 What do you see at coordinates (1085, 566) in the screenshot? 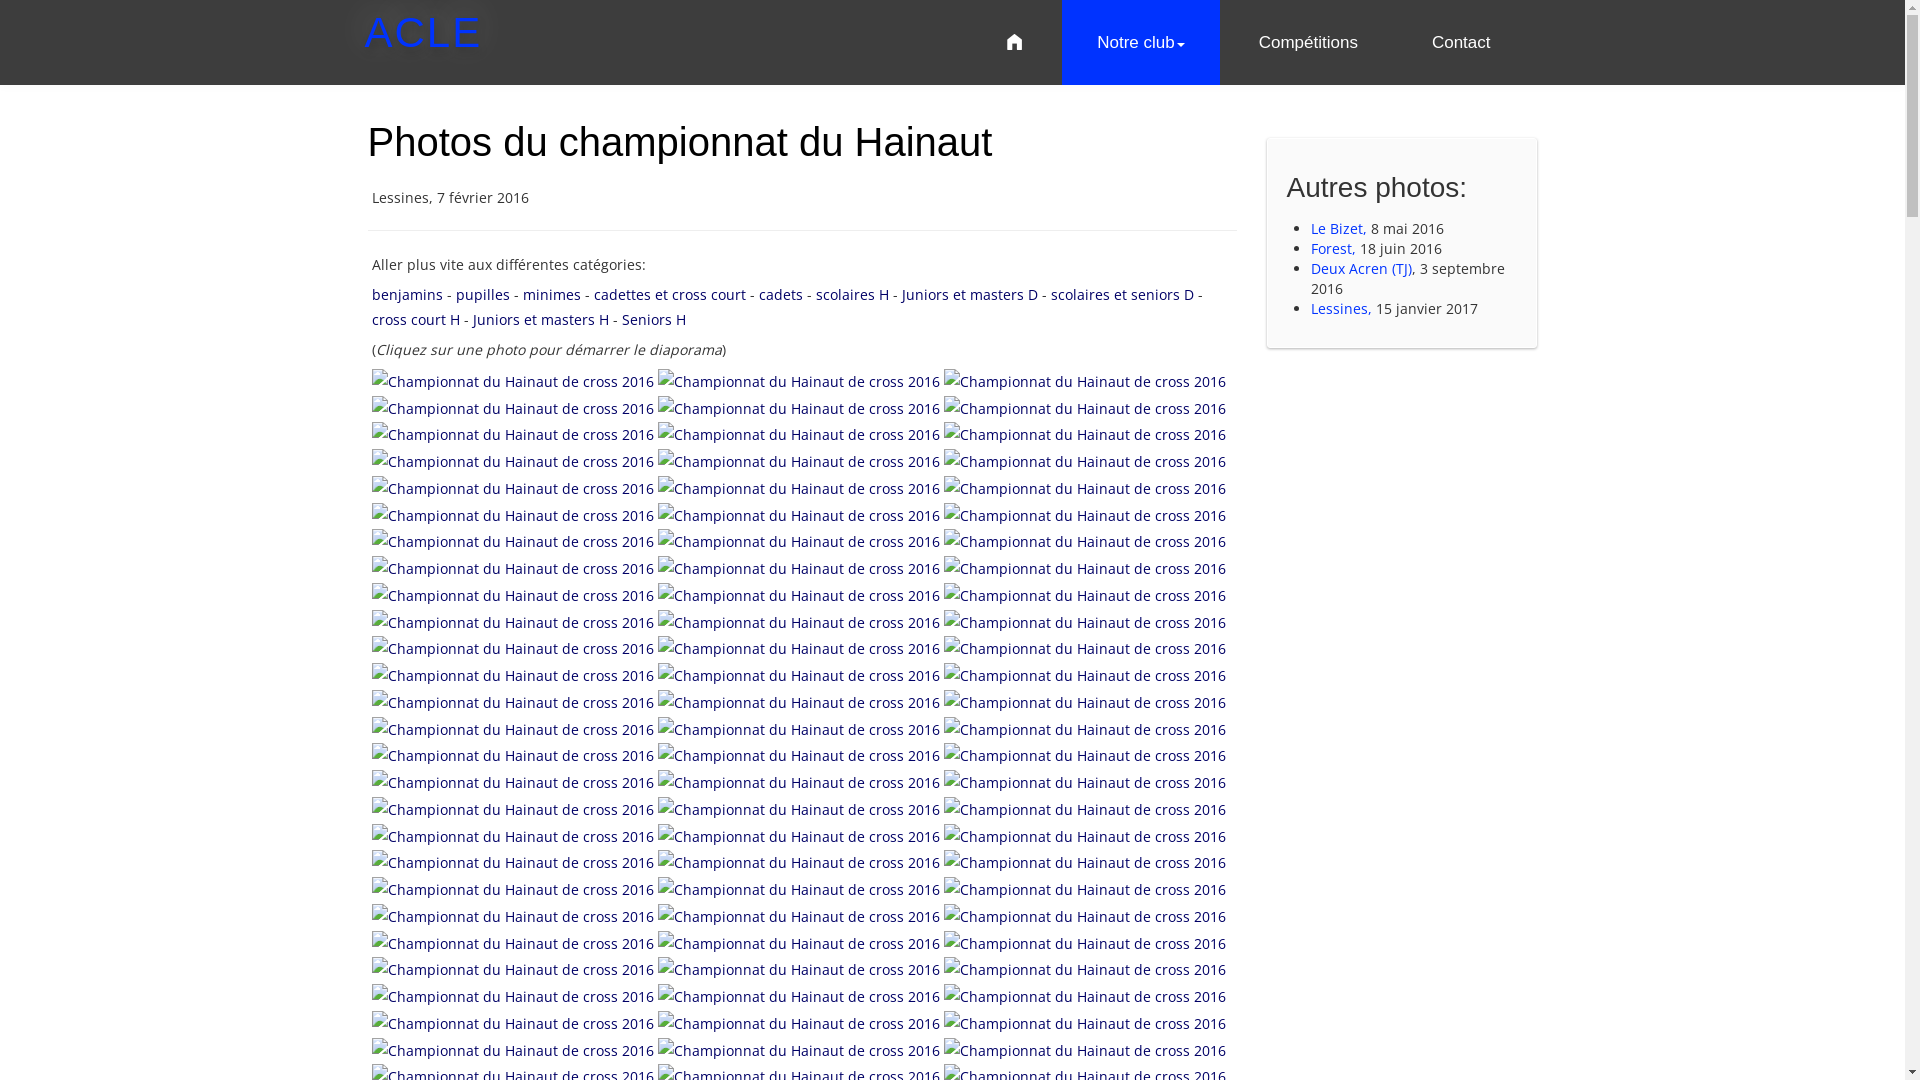
I see `Championnat du Hainaut de cross 2016` at bounding box center [1085, 566].